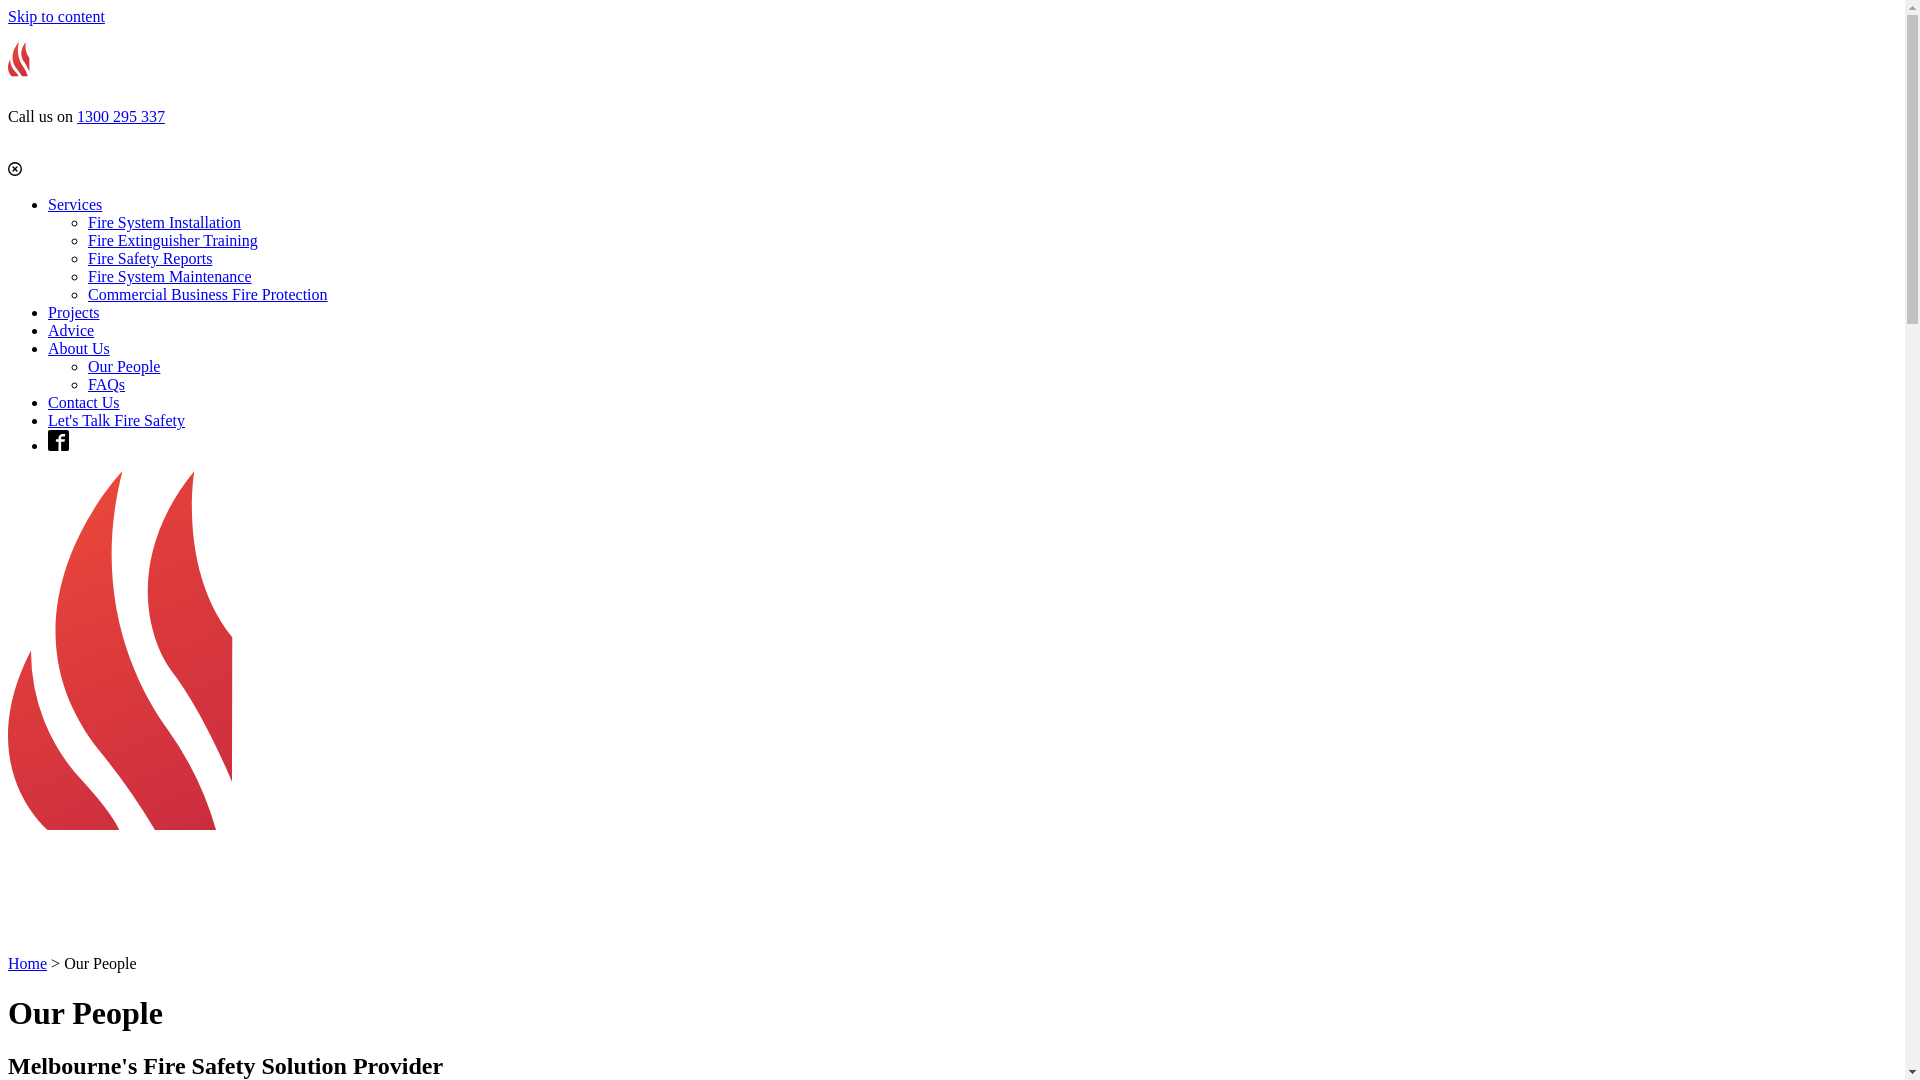 The image size is (1920, 1080). I want to click on Commercial Business Fire Protection, so click(208, 294).